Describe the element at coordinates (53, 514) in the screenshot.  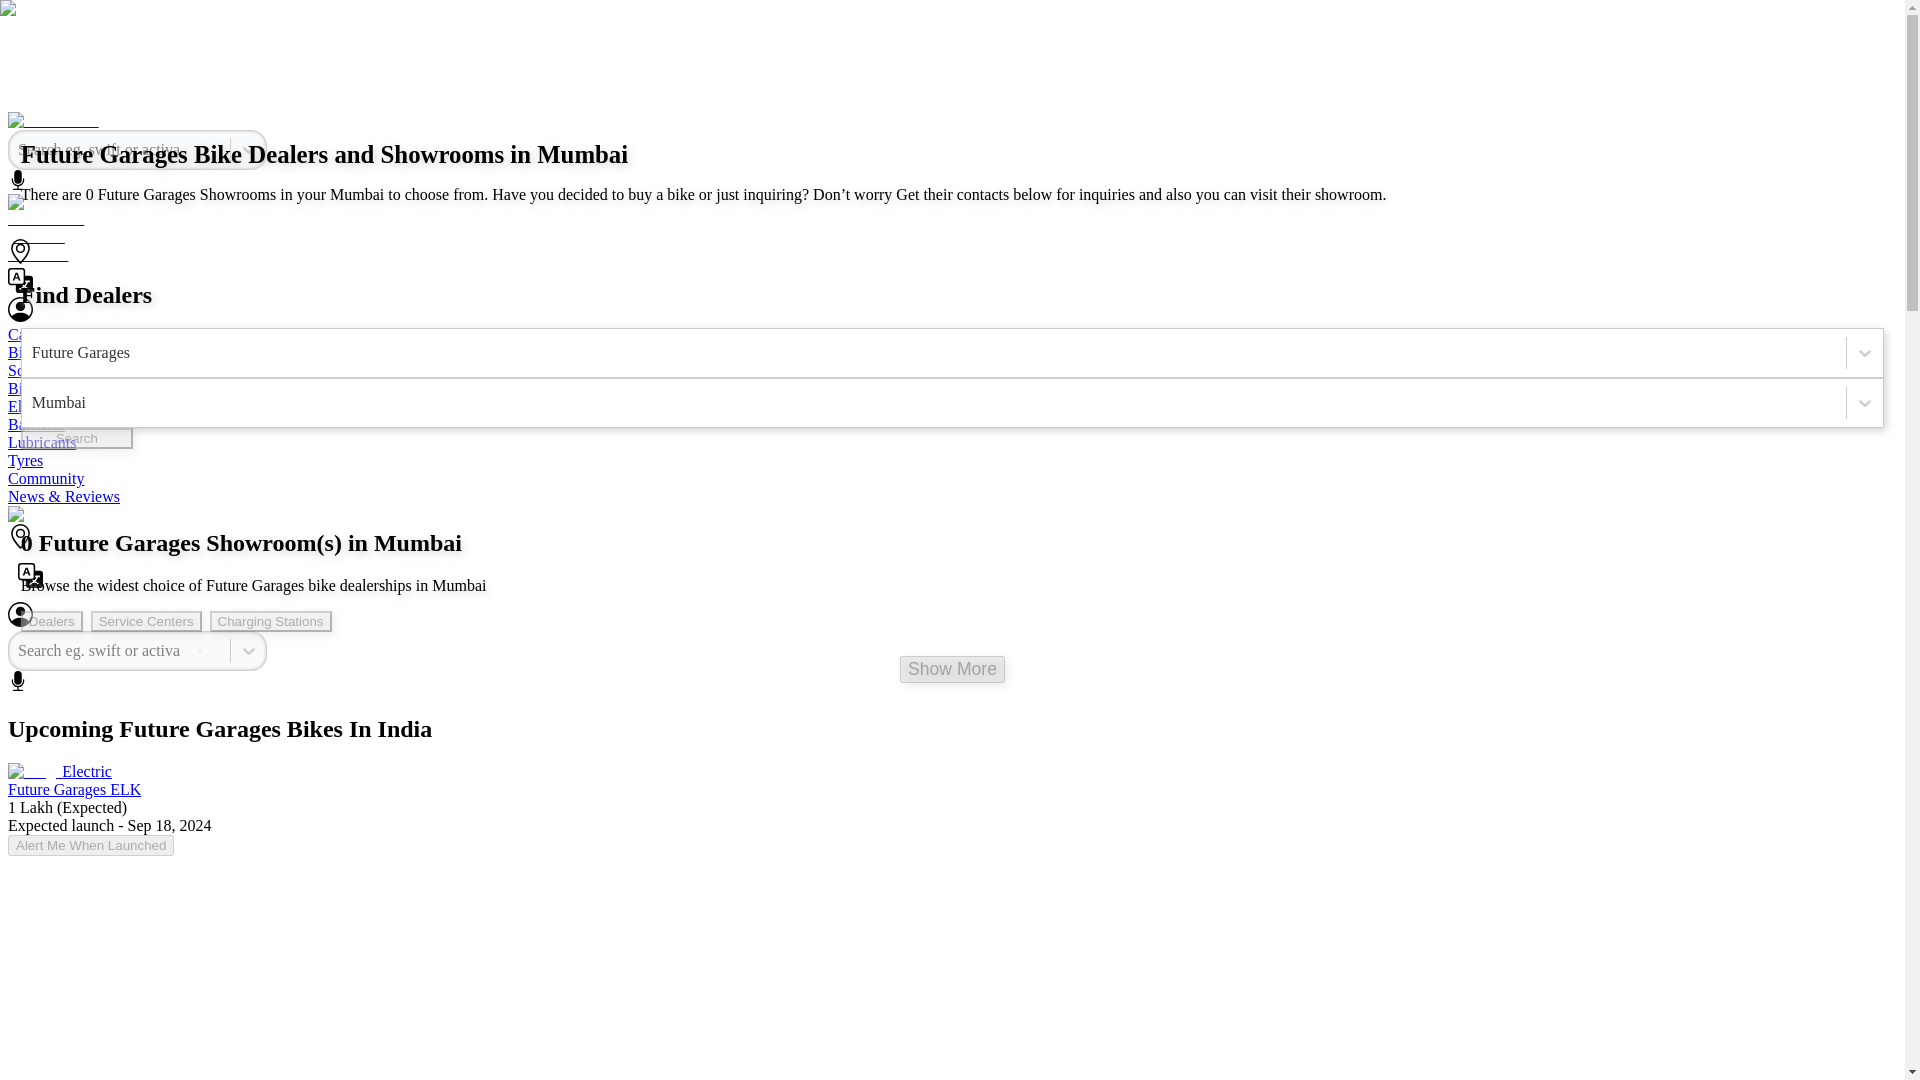
I see `Carbike360` at that location.